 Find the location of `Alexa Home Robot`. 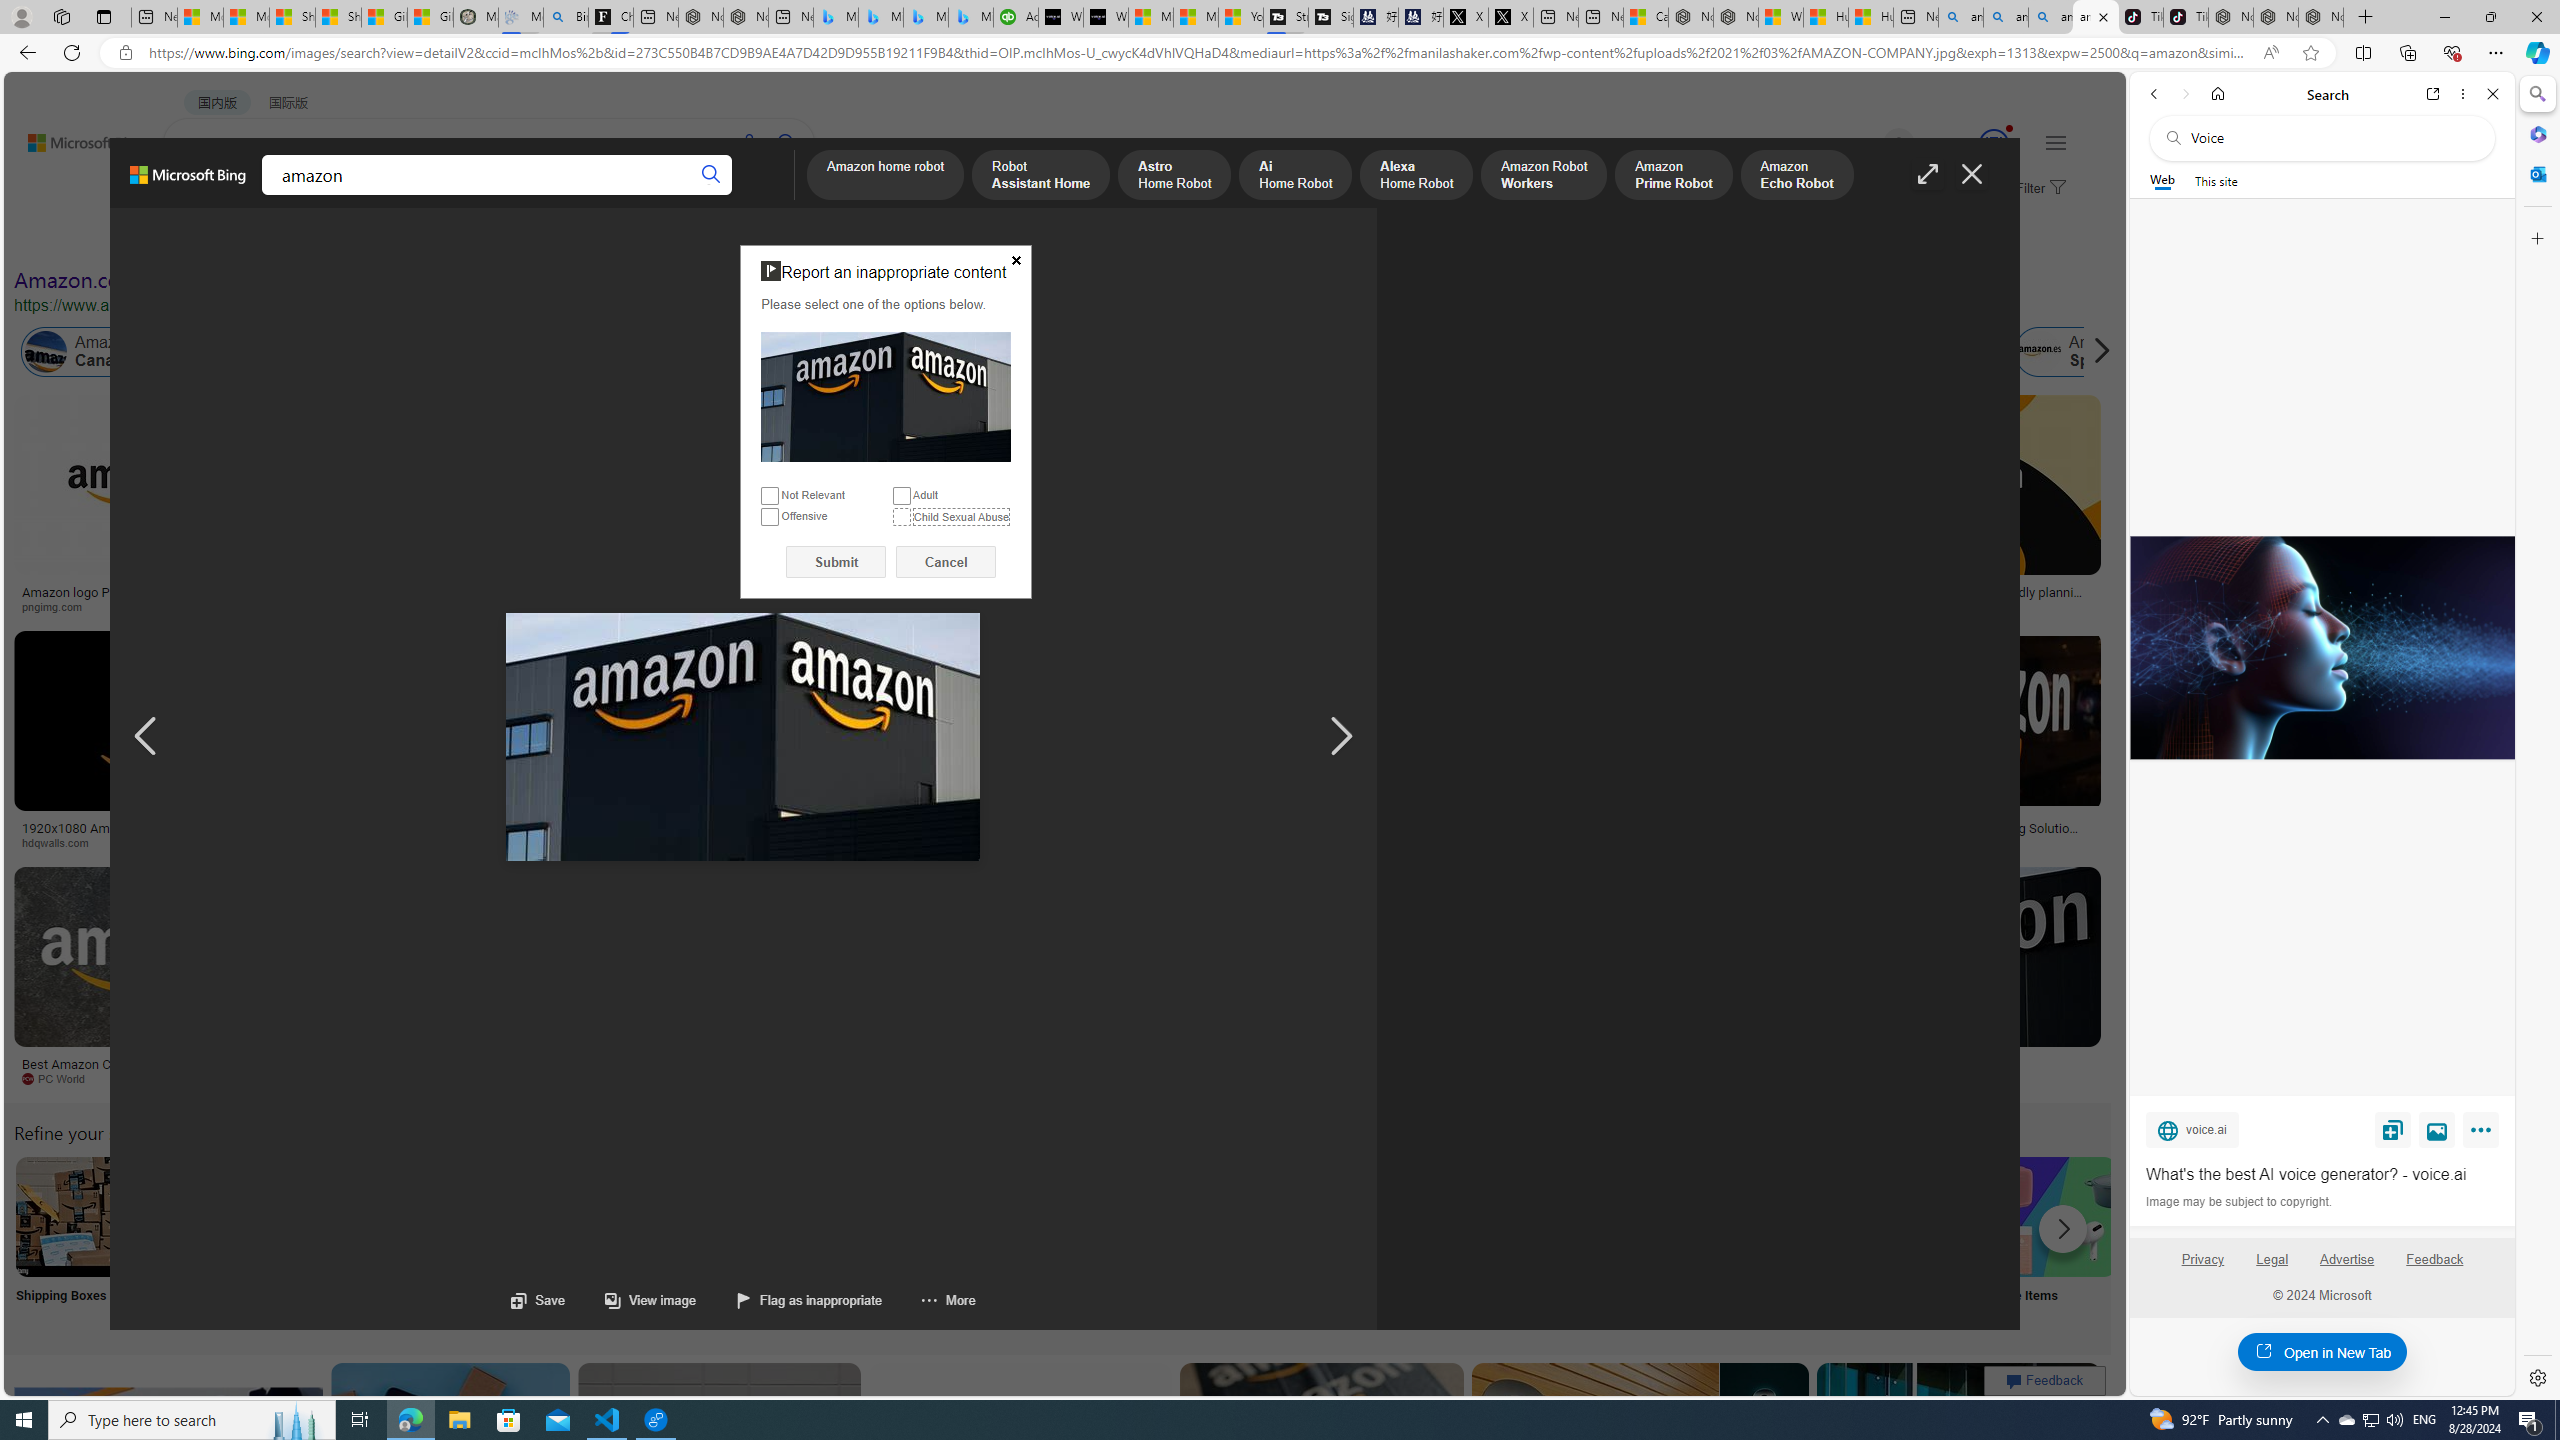

Alexa Home Robot is located at coordinates (1416, 176).